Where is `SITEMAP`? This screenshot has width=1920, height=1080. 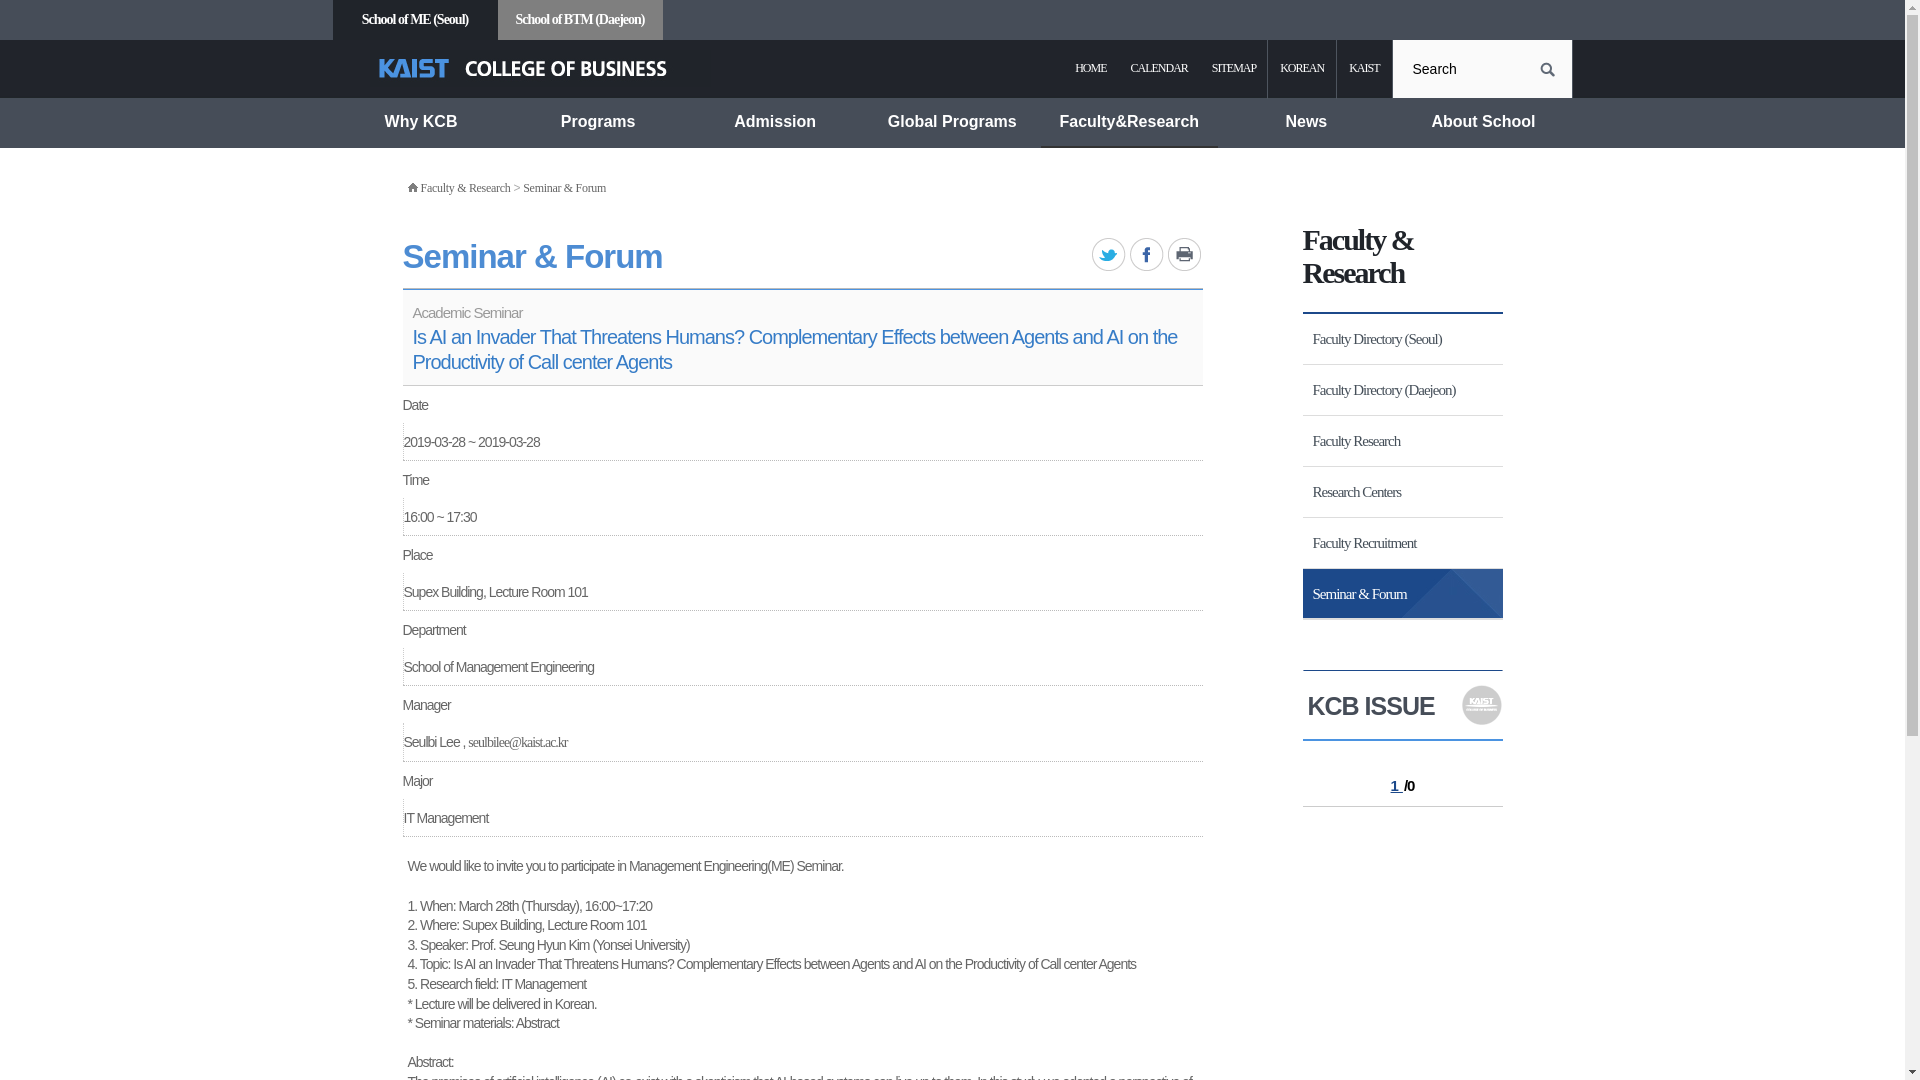
SITEMAP is located at coordinates (1234, 69).